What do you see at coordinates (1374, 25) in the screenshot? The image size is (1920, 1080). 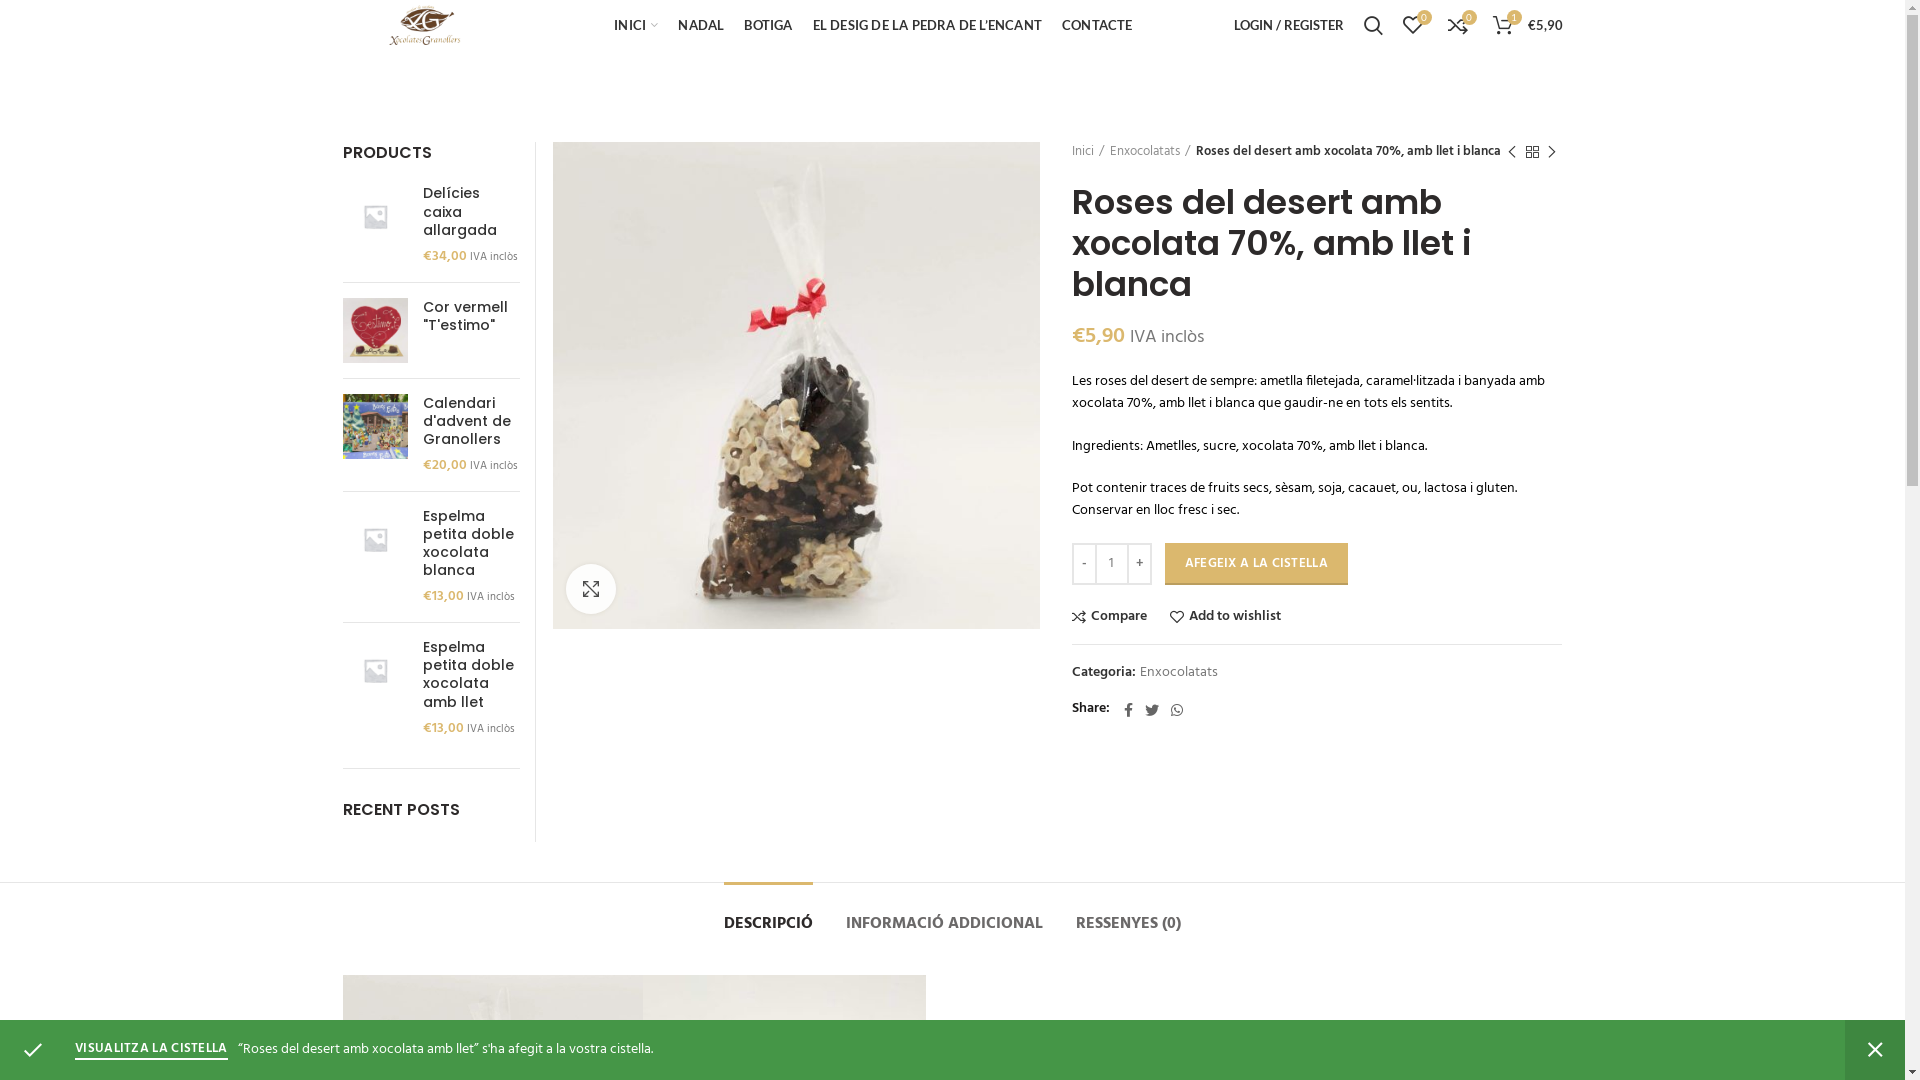 I see `Search` at bounding box center [1374, 25].